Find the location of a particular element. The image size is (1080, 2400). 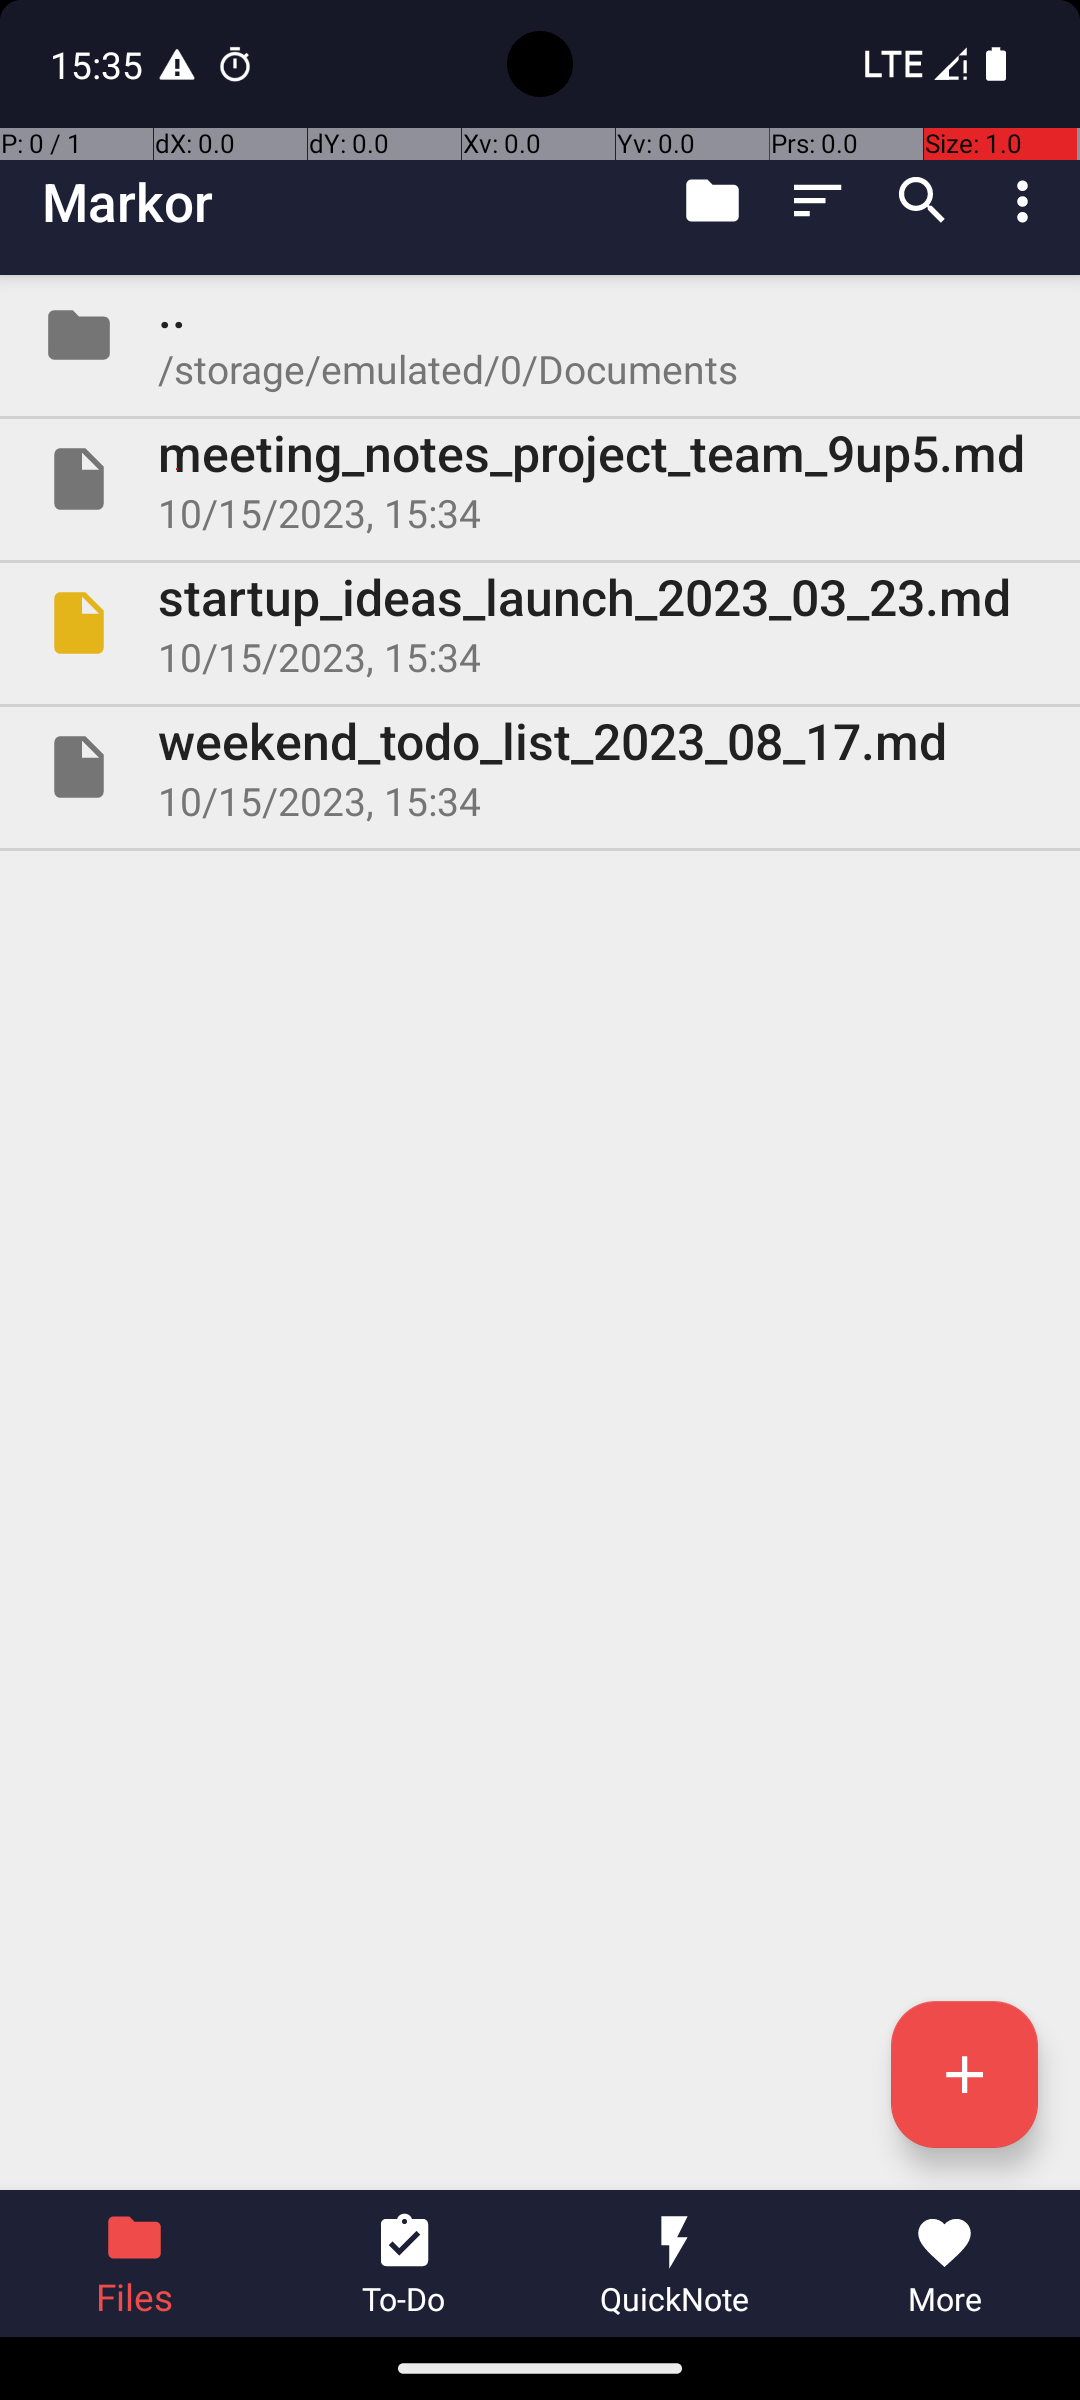

To-Do is located at coordinates (405, 2264).